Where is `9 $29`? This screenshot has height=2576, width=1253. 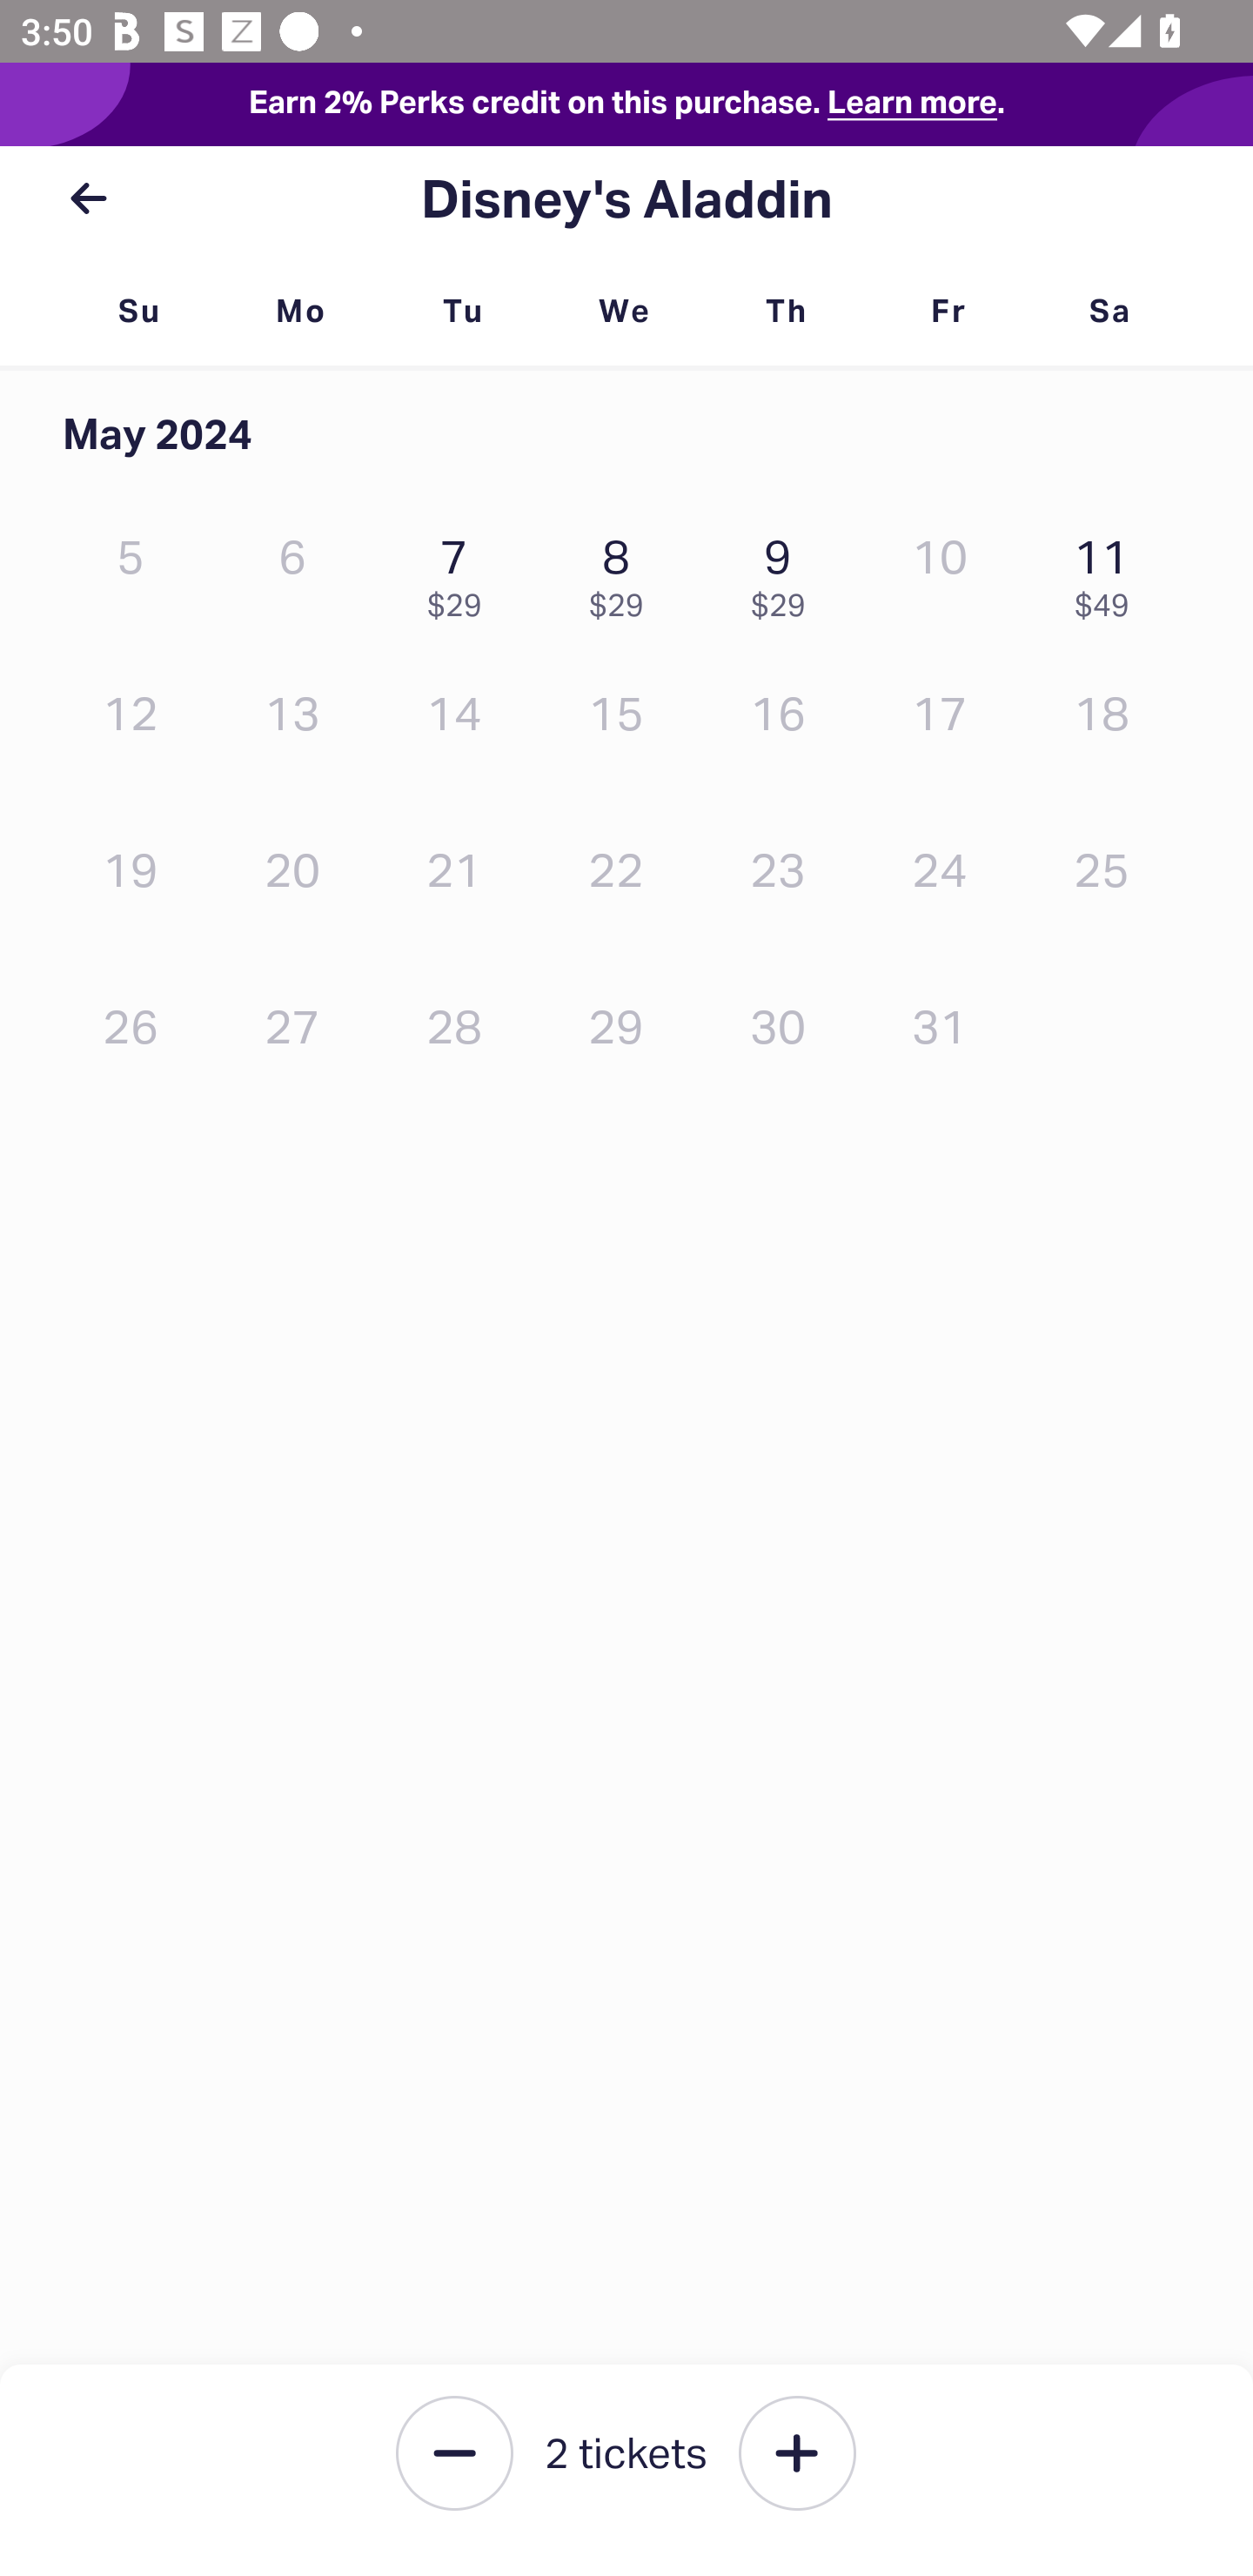
9 $29 is located at coordinates (786, 571).